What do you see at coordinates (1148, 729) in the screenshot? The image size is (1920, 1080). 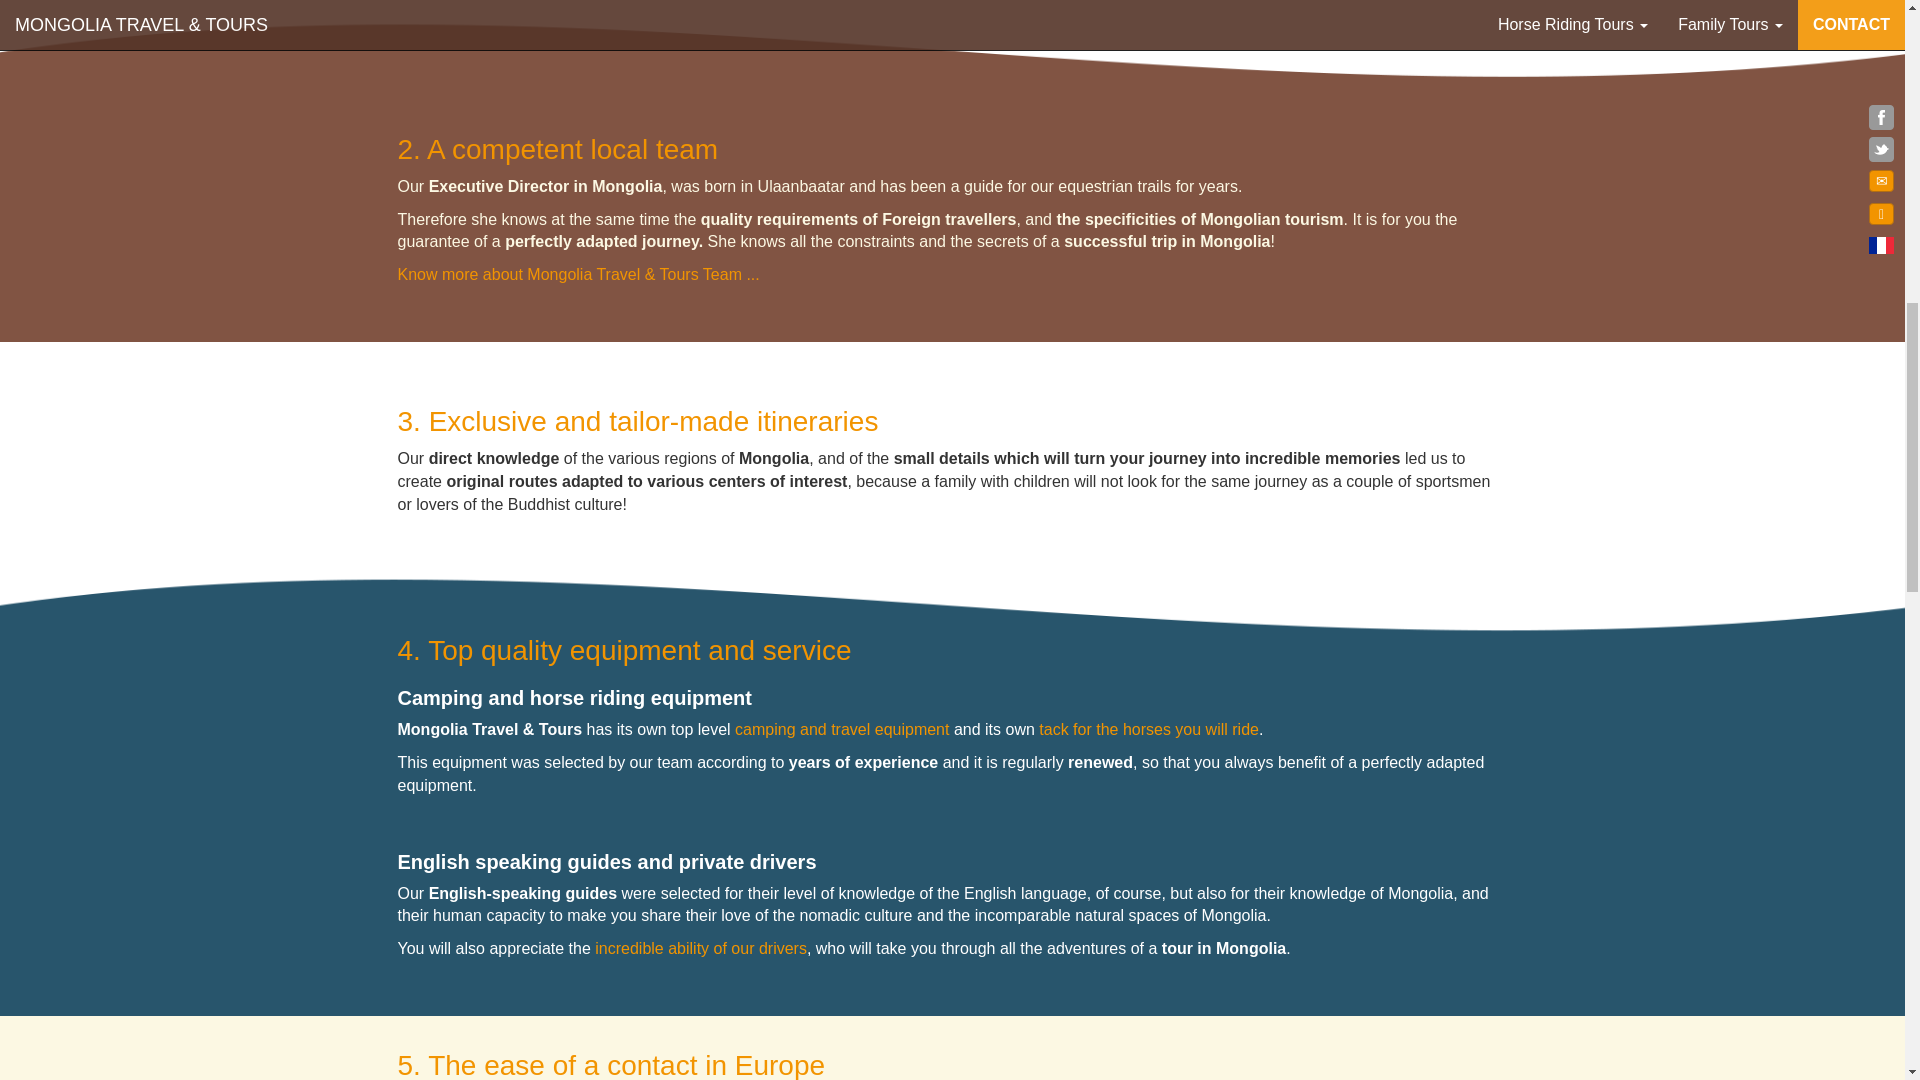 I see `tack for the horses you will ride` at bounding box center [1148, 729].